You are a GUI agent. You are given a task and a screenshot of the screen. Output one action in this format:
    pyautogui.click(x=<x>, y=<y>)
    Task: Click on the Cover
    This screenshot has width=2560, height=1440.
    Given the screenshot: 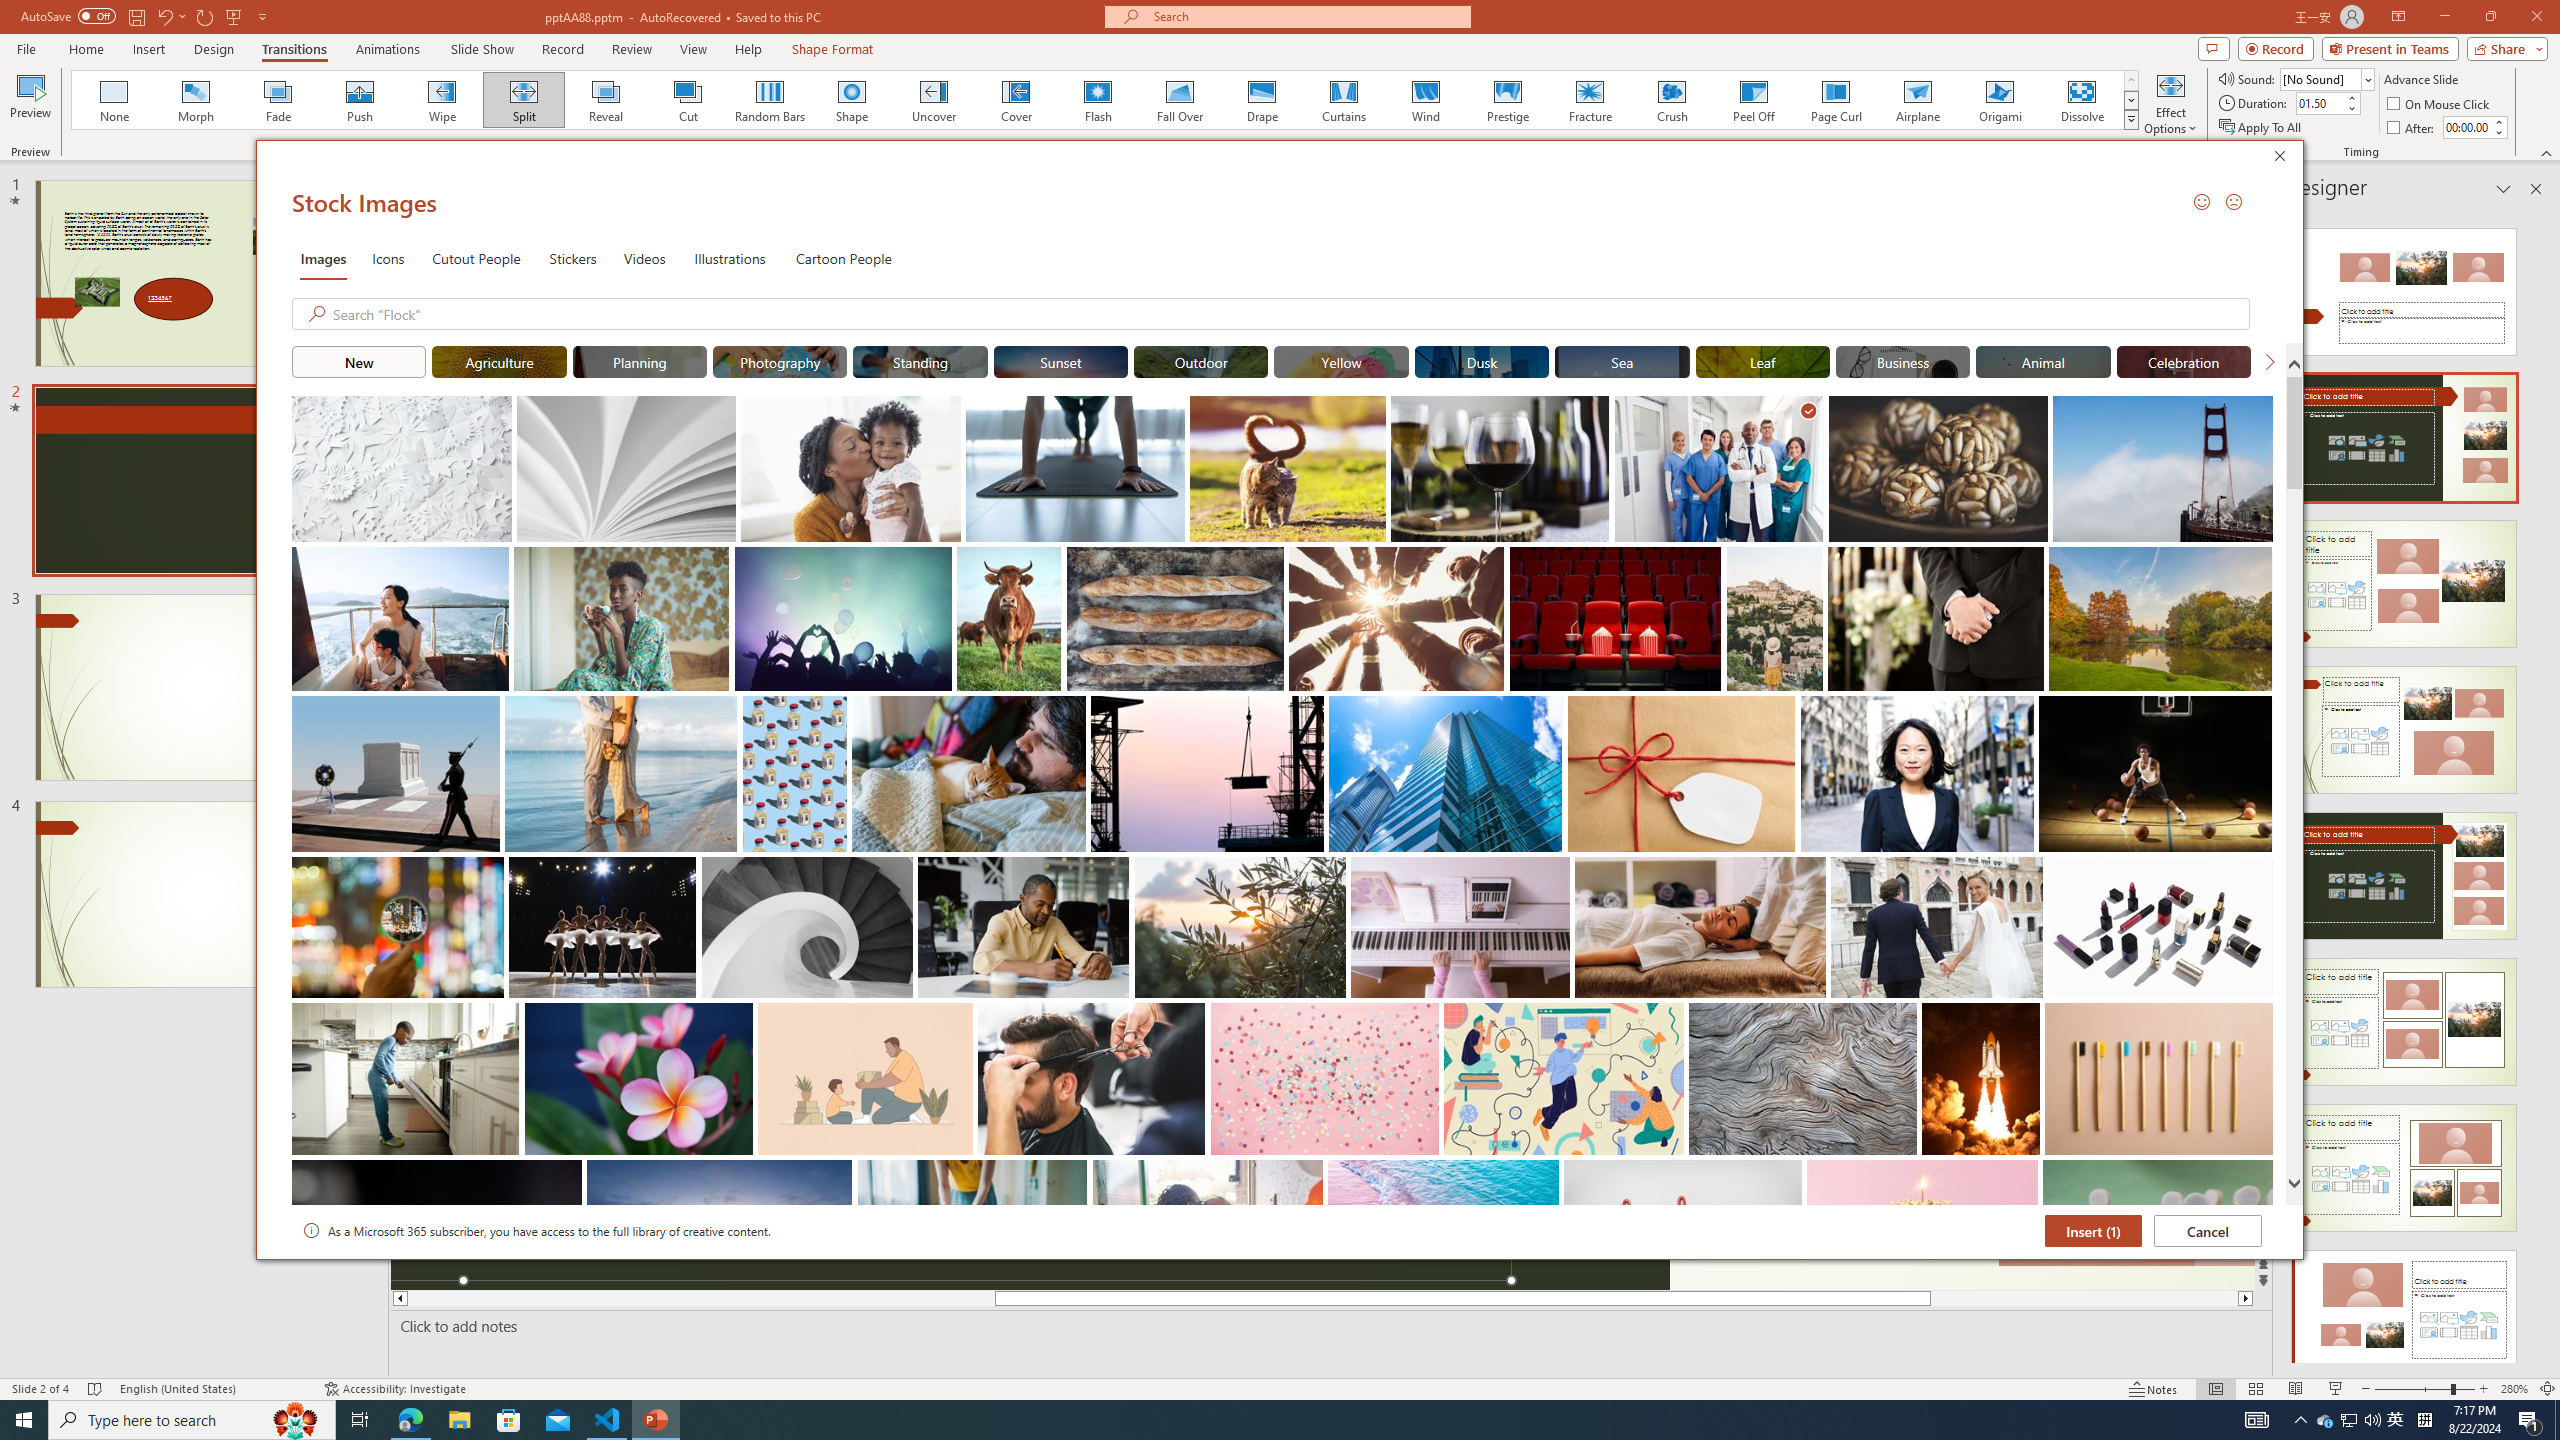 What is the action you would take?
    pyautogui.click(x=1016, y=100)
    